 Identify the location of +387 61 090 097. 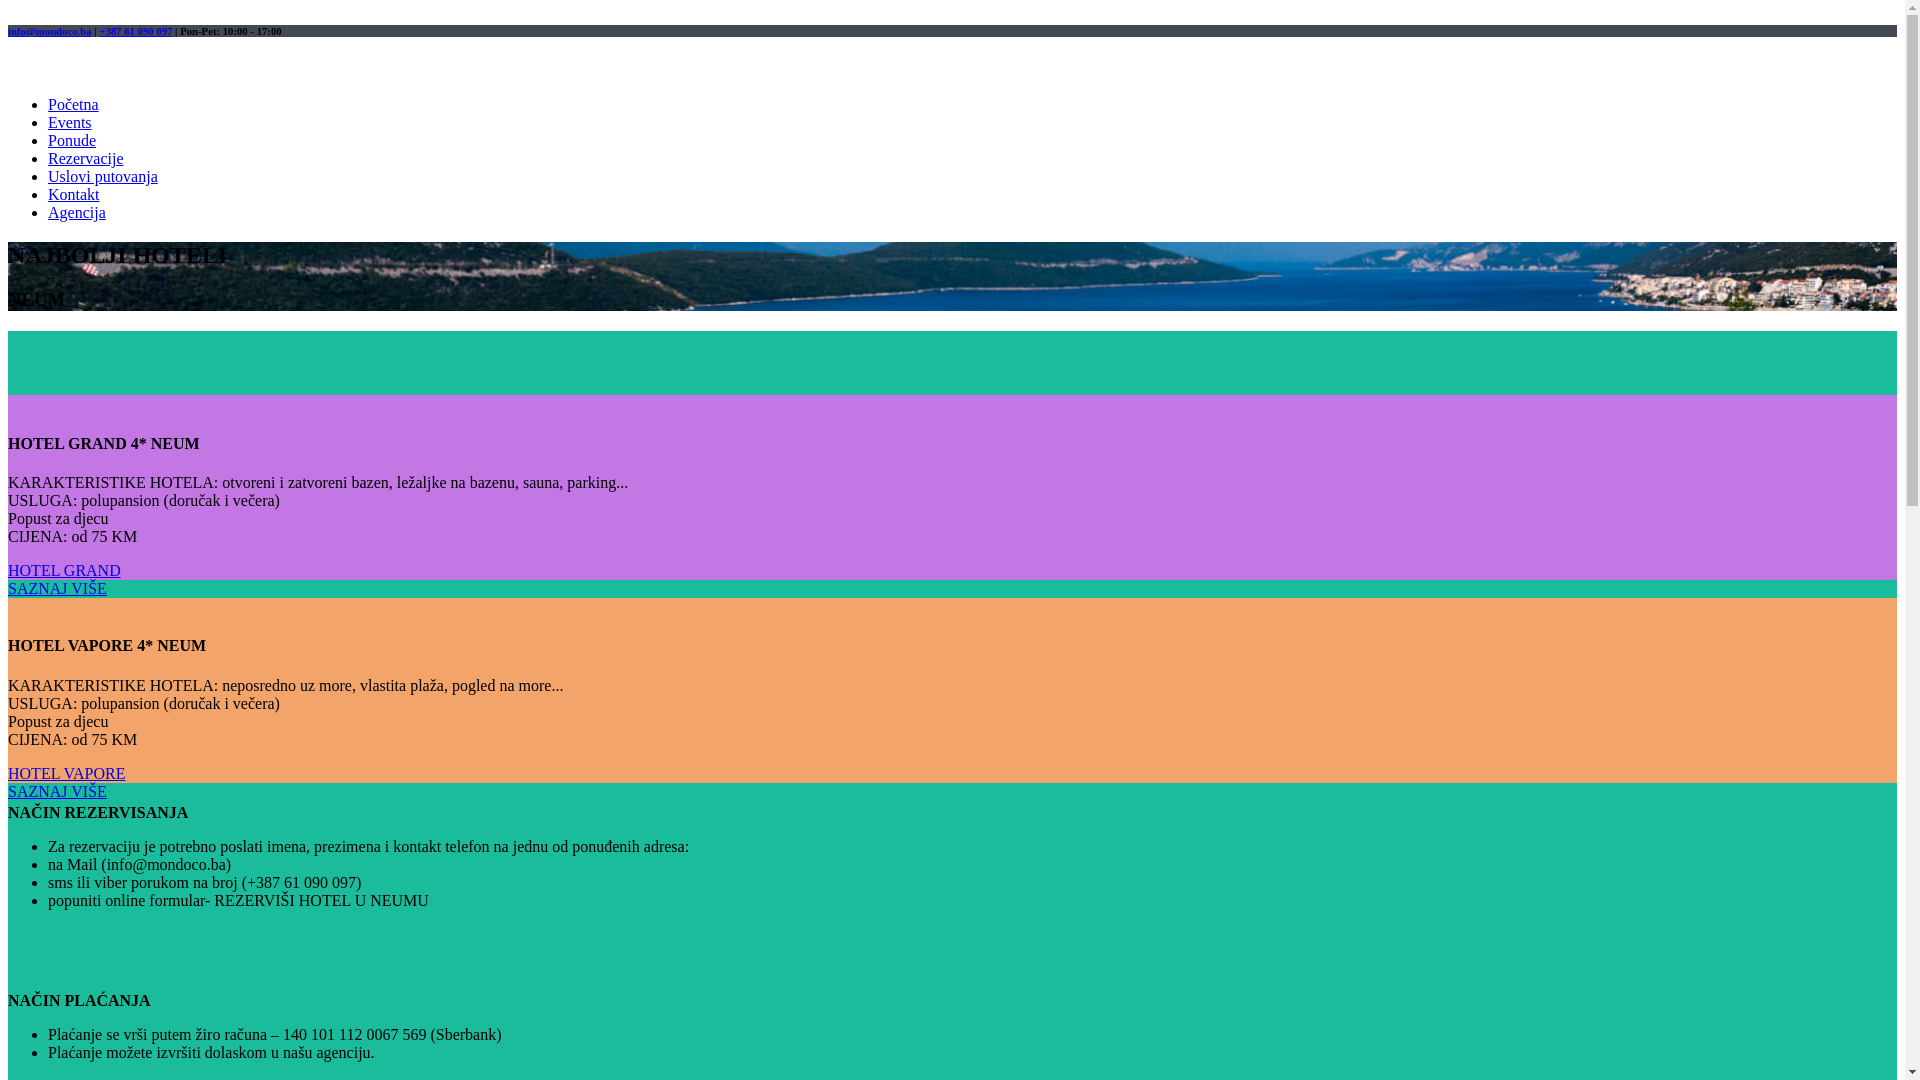
(136, 31).